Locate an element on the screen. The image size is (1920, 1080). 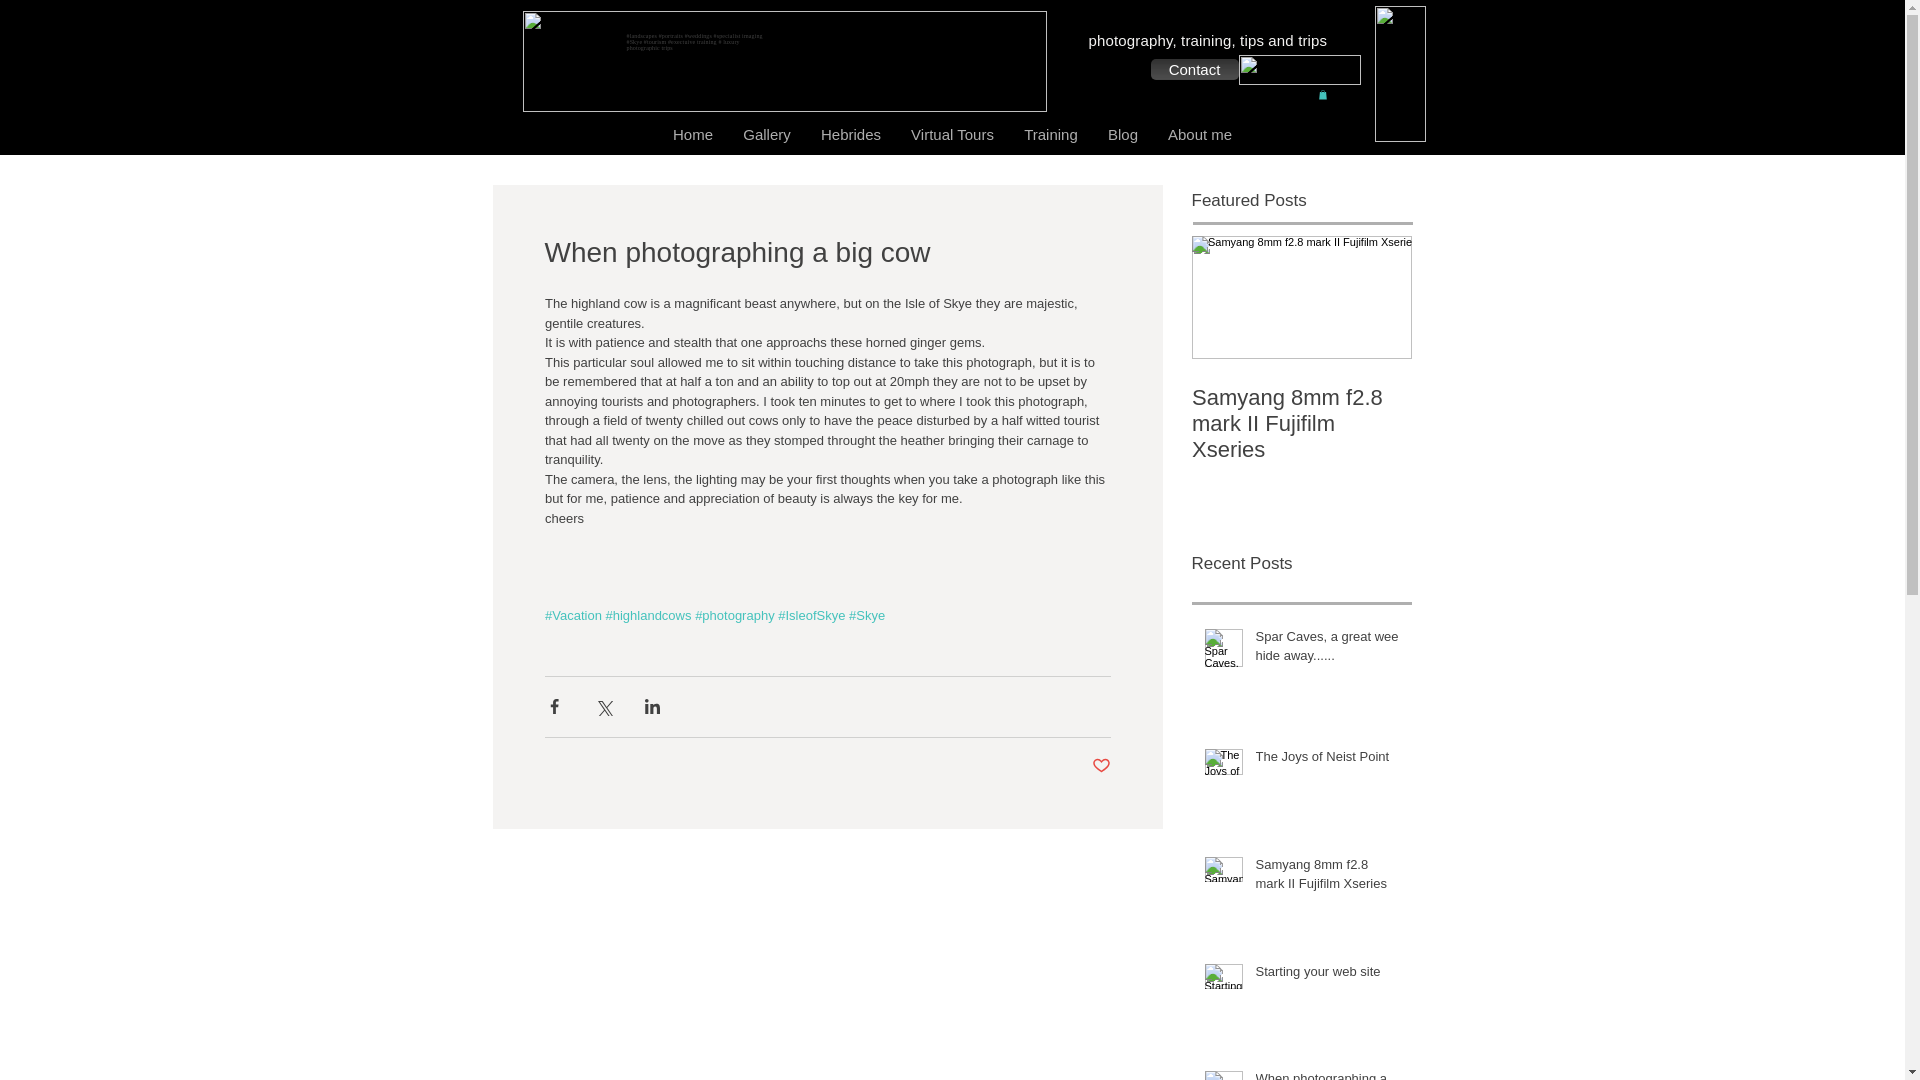
Samyang 8mm f2.8 mark II Fujifilm Xseries is located at coordinates (1327, 878).